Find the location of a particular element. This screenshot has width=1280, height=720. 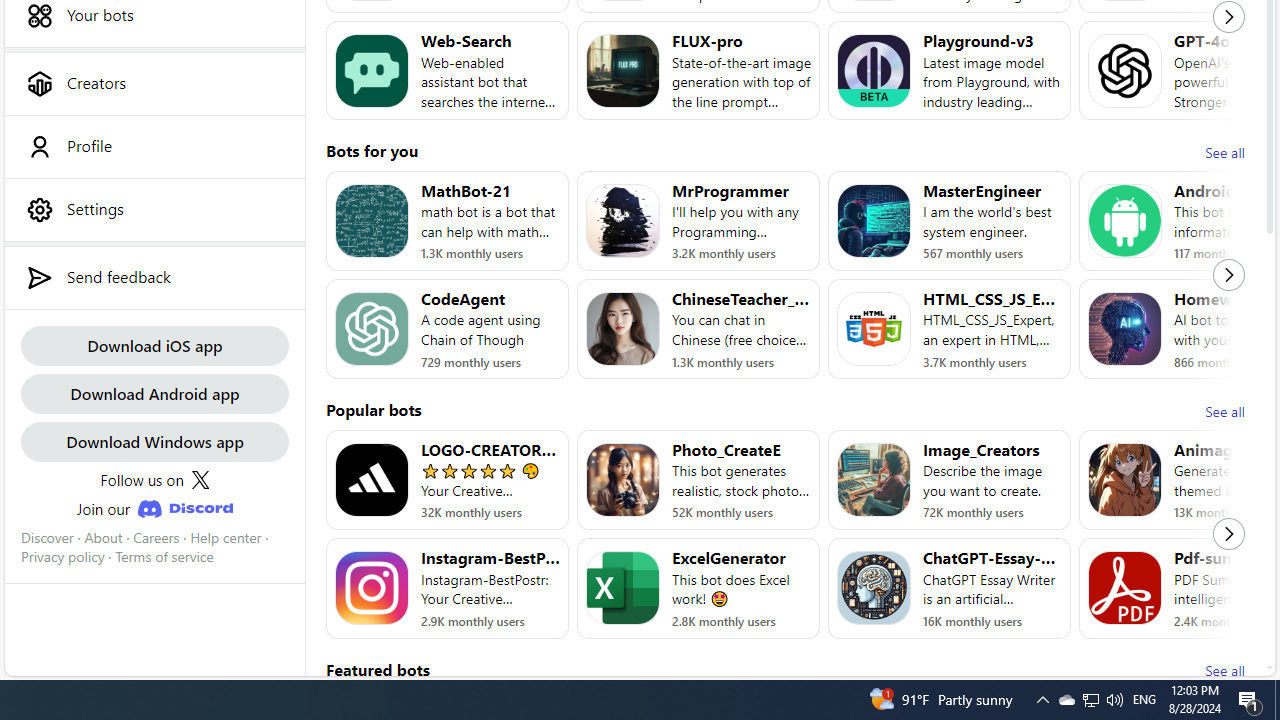

Bot image for GPT-4o is located at coordinates (1124, 70).